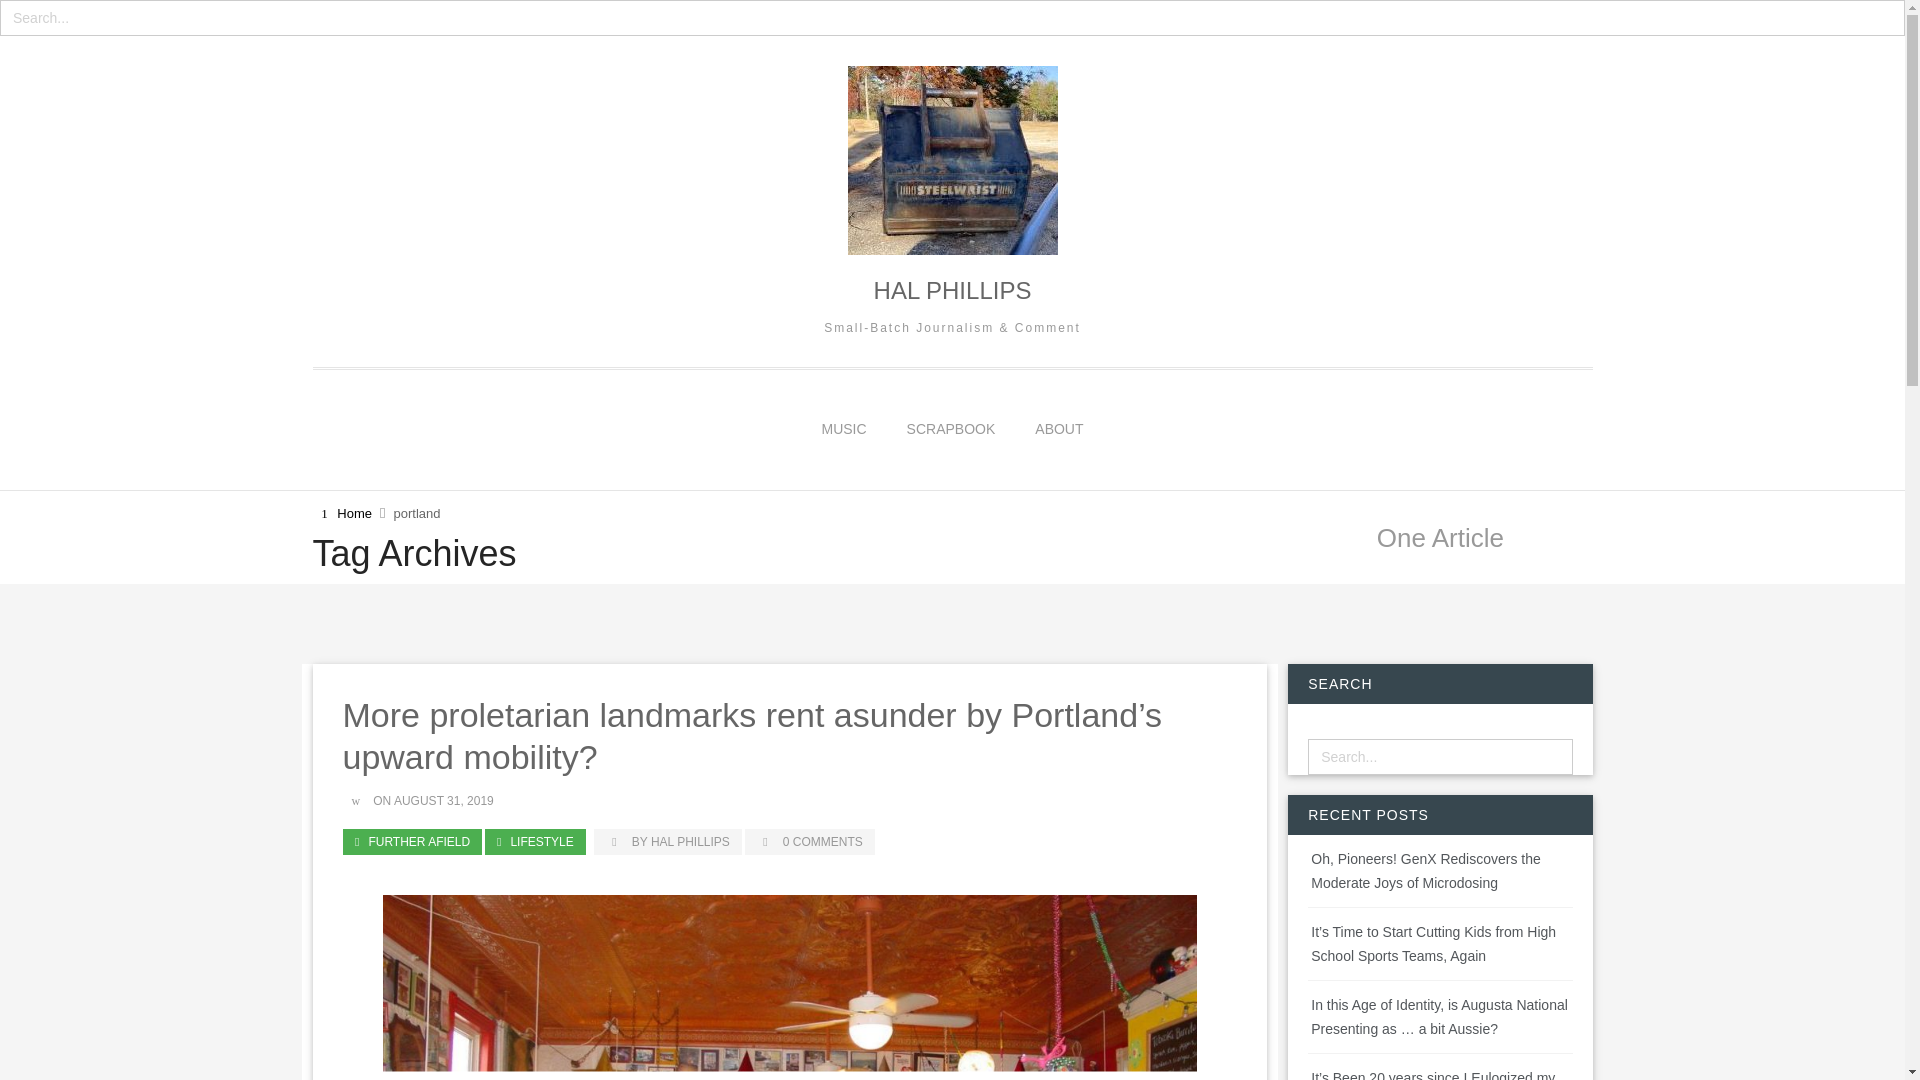 The image size is (1920, 1080). Describe the element at coordinates (667, 842) in the screenshot. I see `written by Hal Phillips` at that location.